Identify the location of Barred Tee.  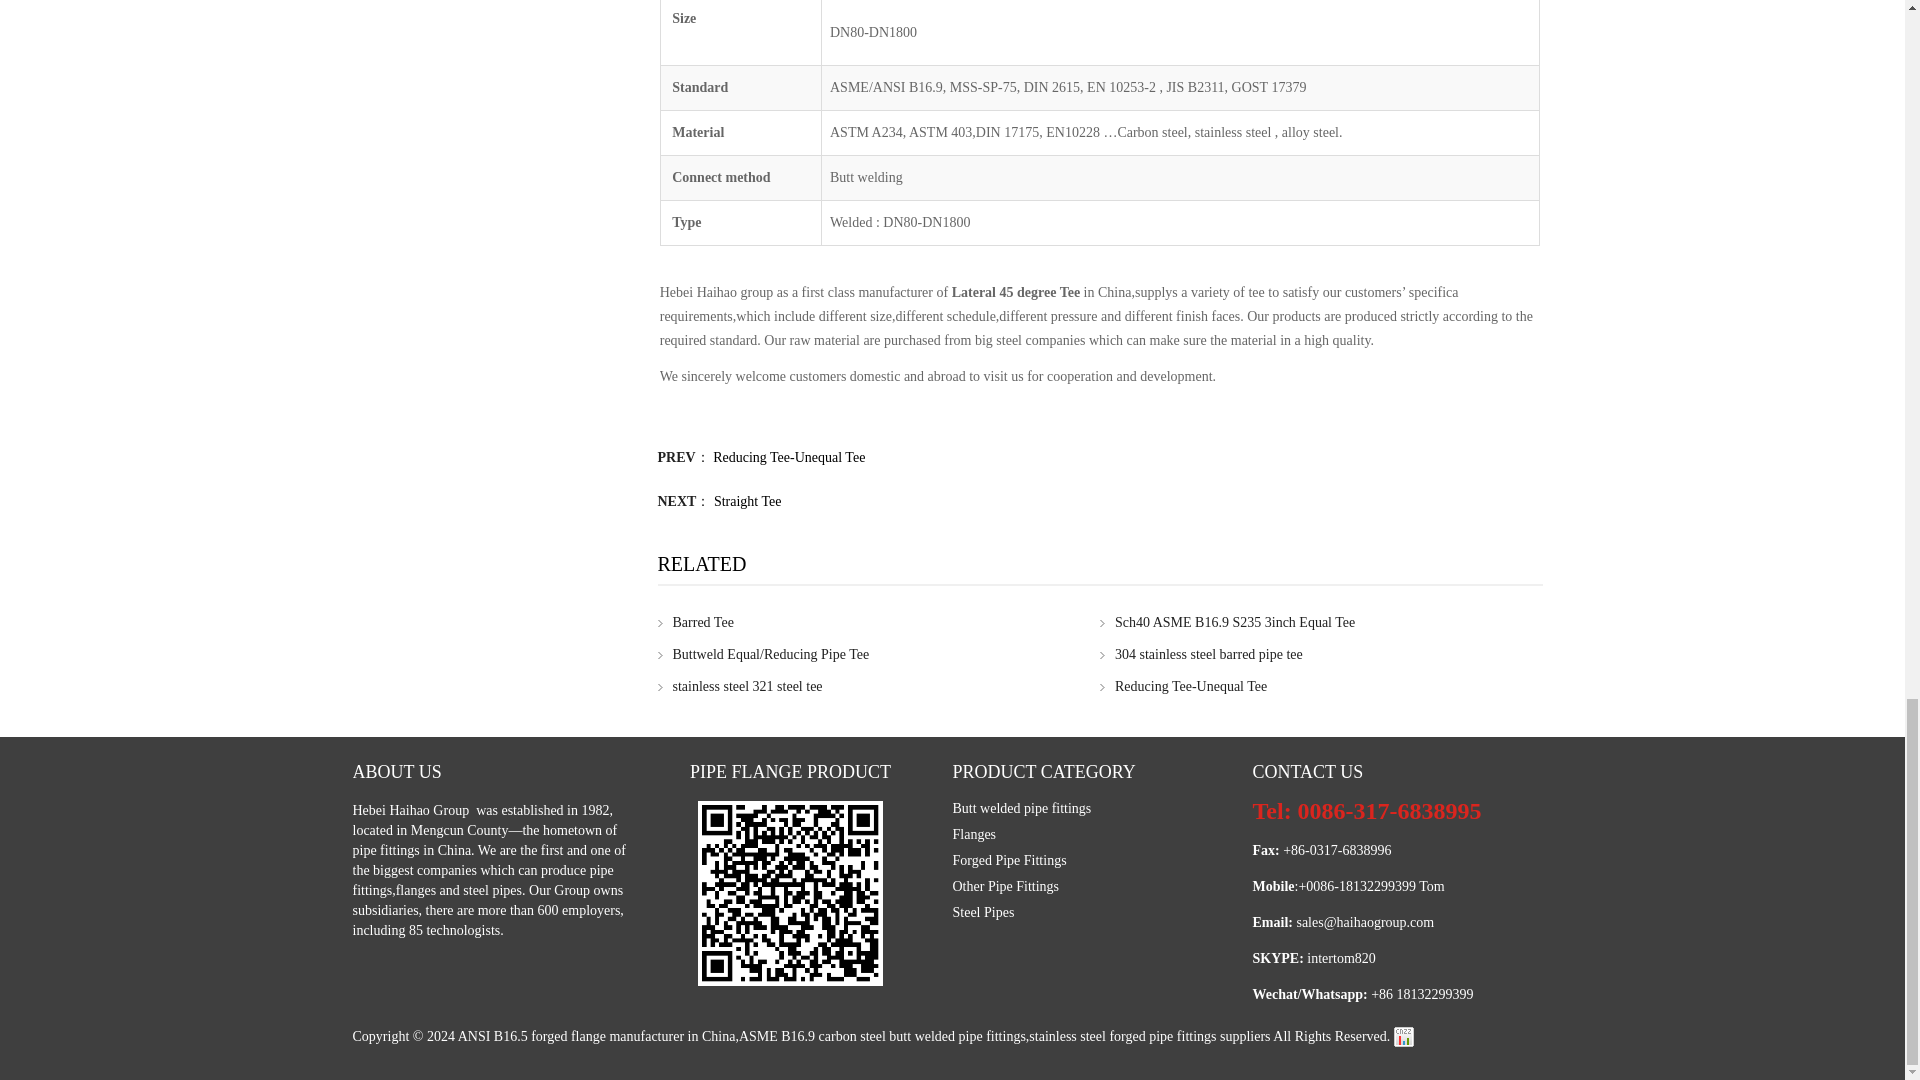
(696, 622).